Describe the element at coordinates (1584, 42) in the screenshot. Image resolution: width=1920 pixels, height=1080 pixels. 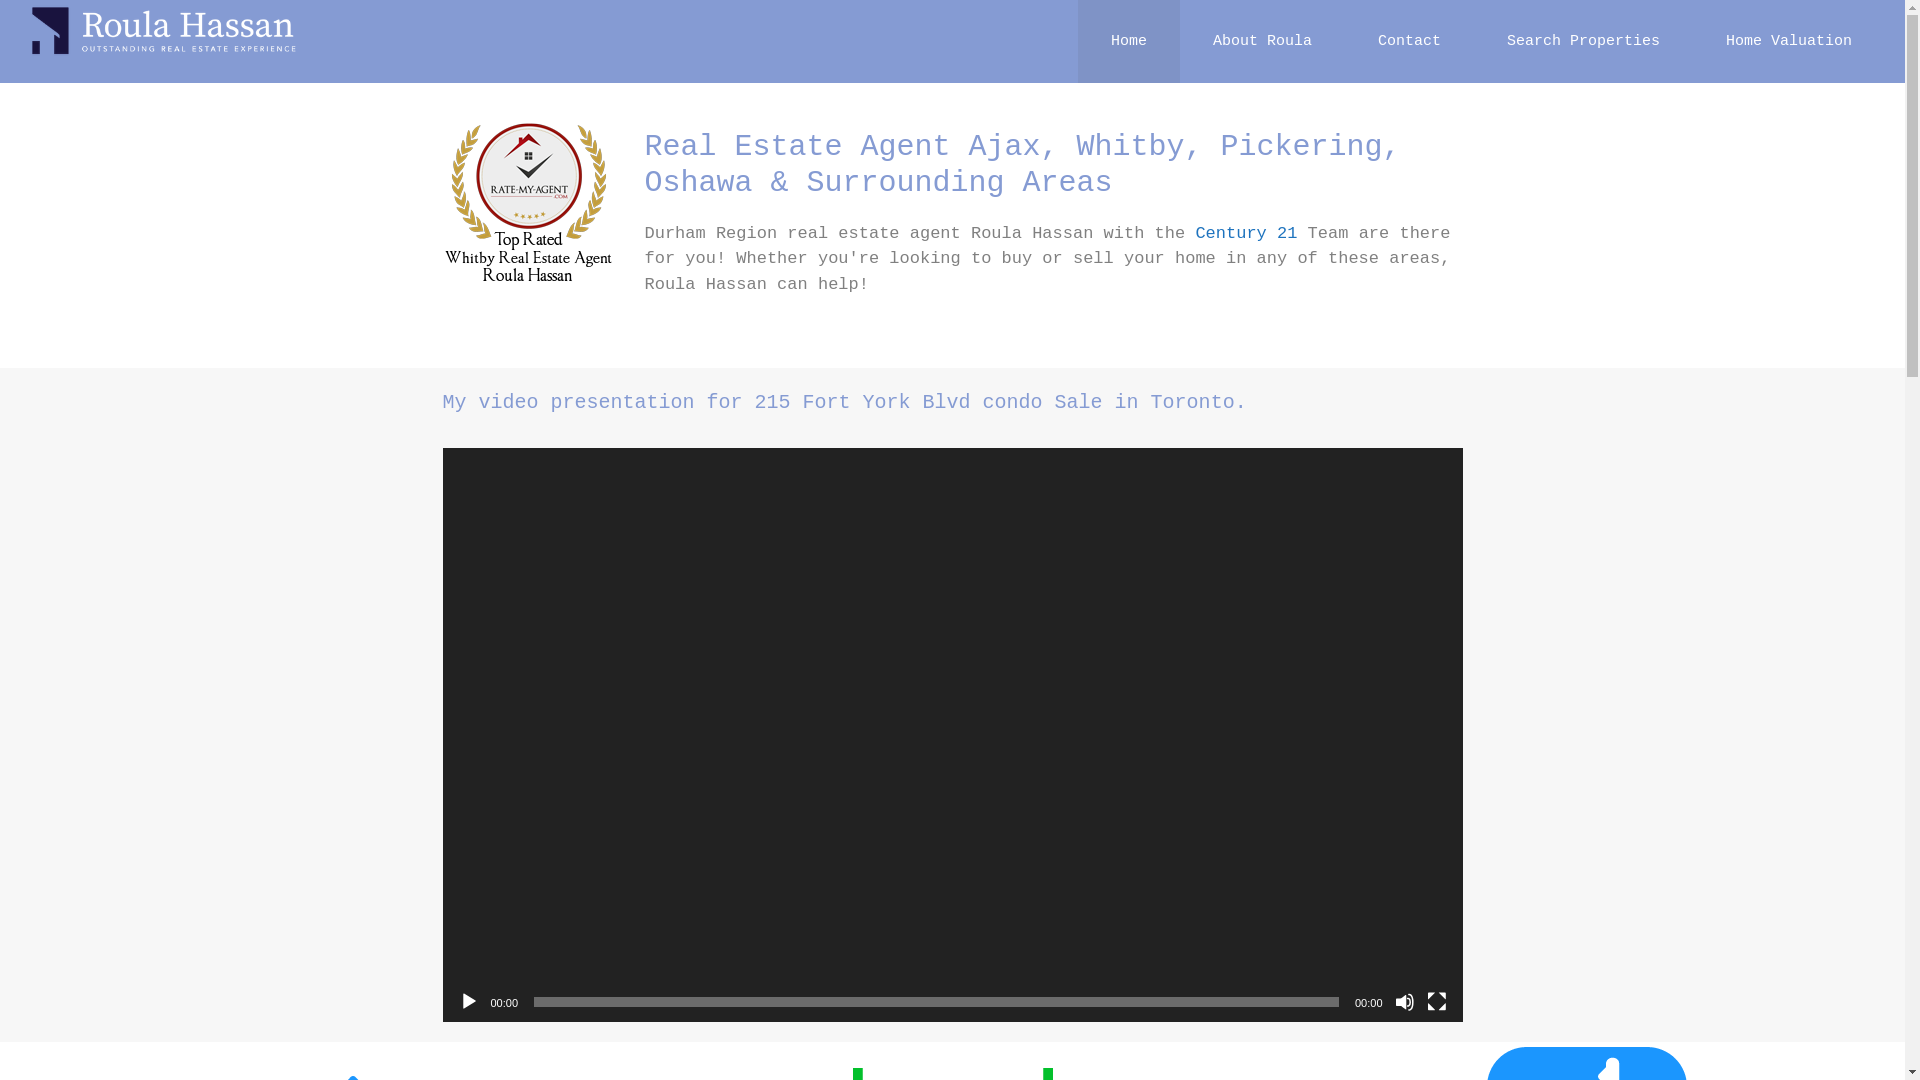
I see `Search Properties` at that location.